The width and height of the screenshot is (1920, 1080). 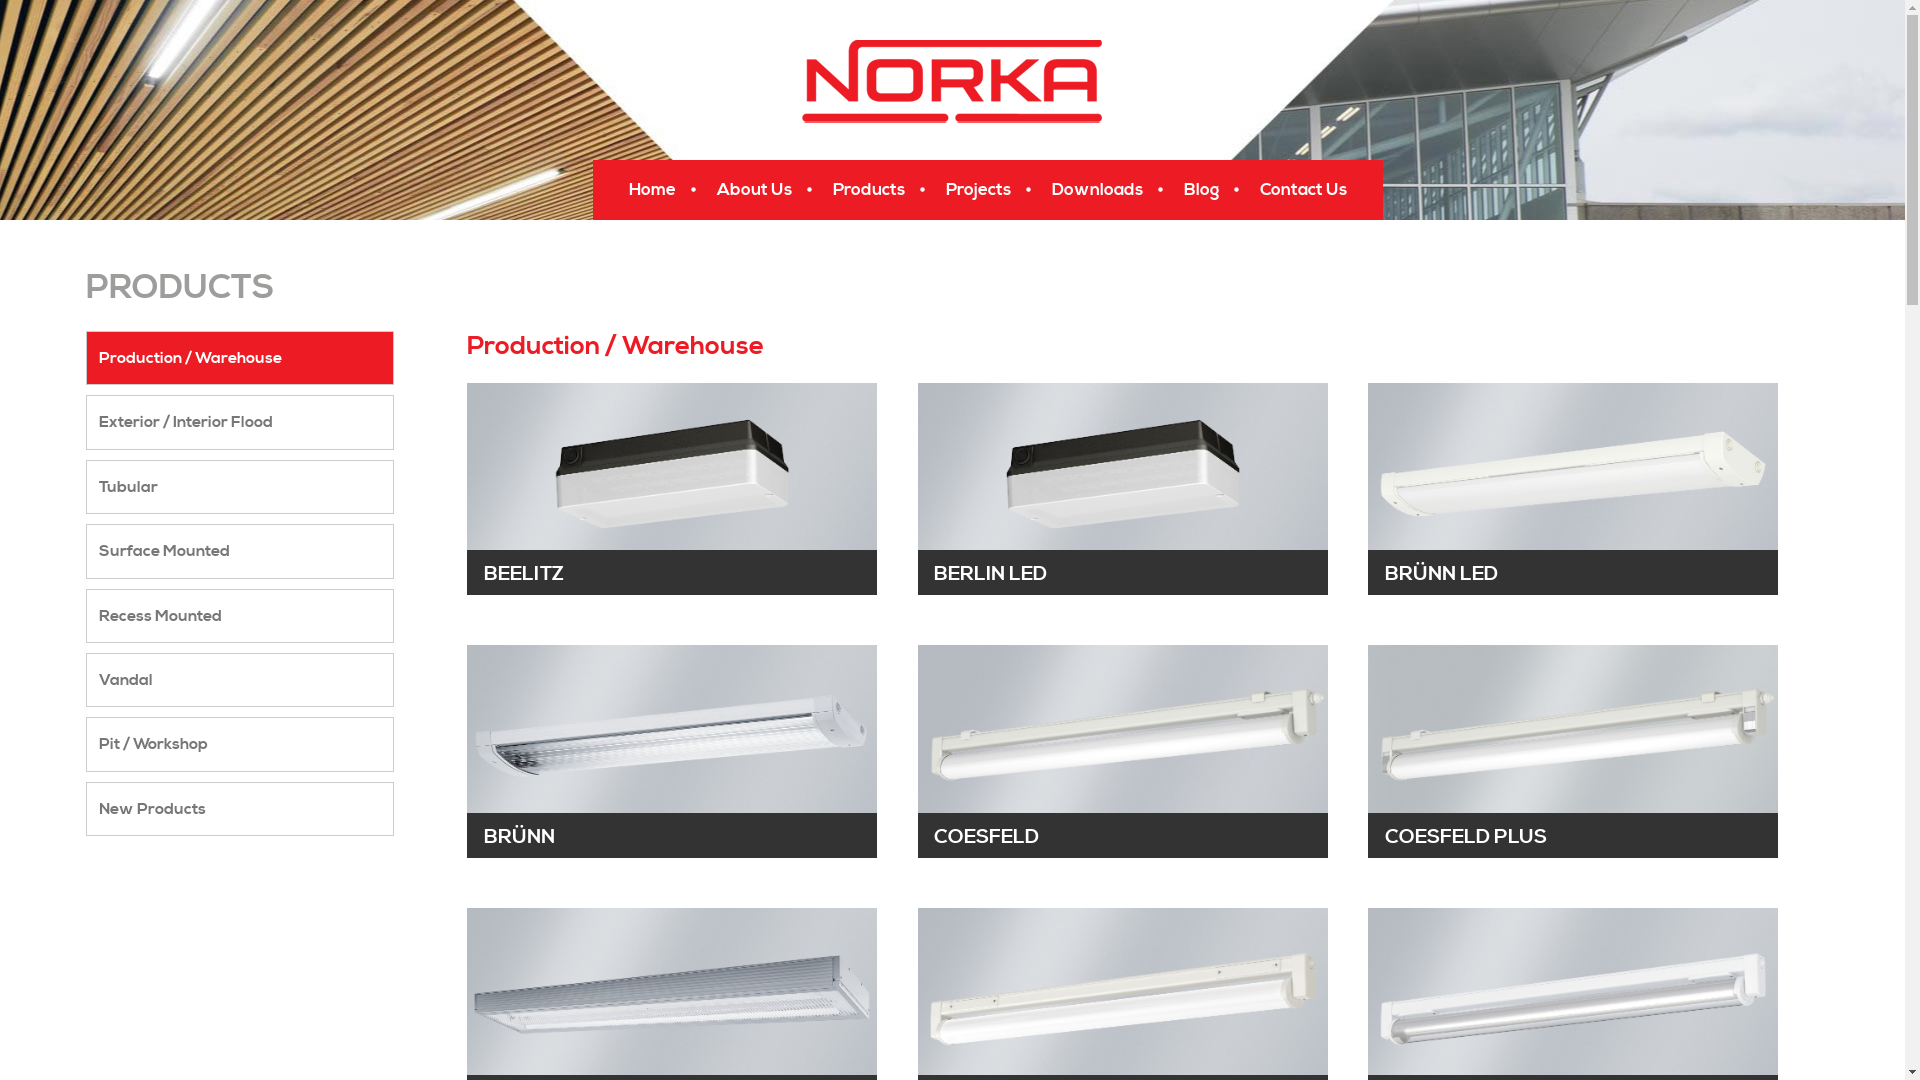 I want to click on About Us, so click(x=756, y=190).